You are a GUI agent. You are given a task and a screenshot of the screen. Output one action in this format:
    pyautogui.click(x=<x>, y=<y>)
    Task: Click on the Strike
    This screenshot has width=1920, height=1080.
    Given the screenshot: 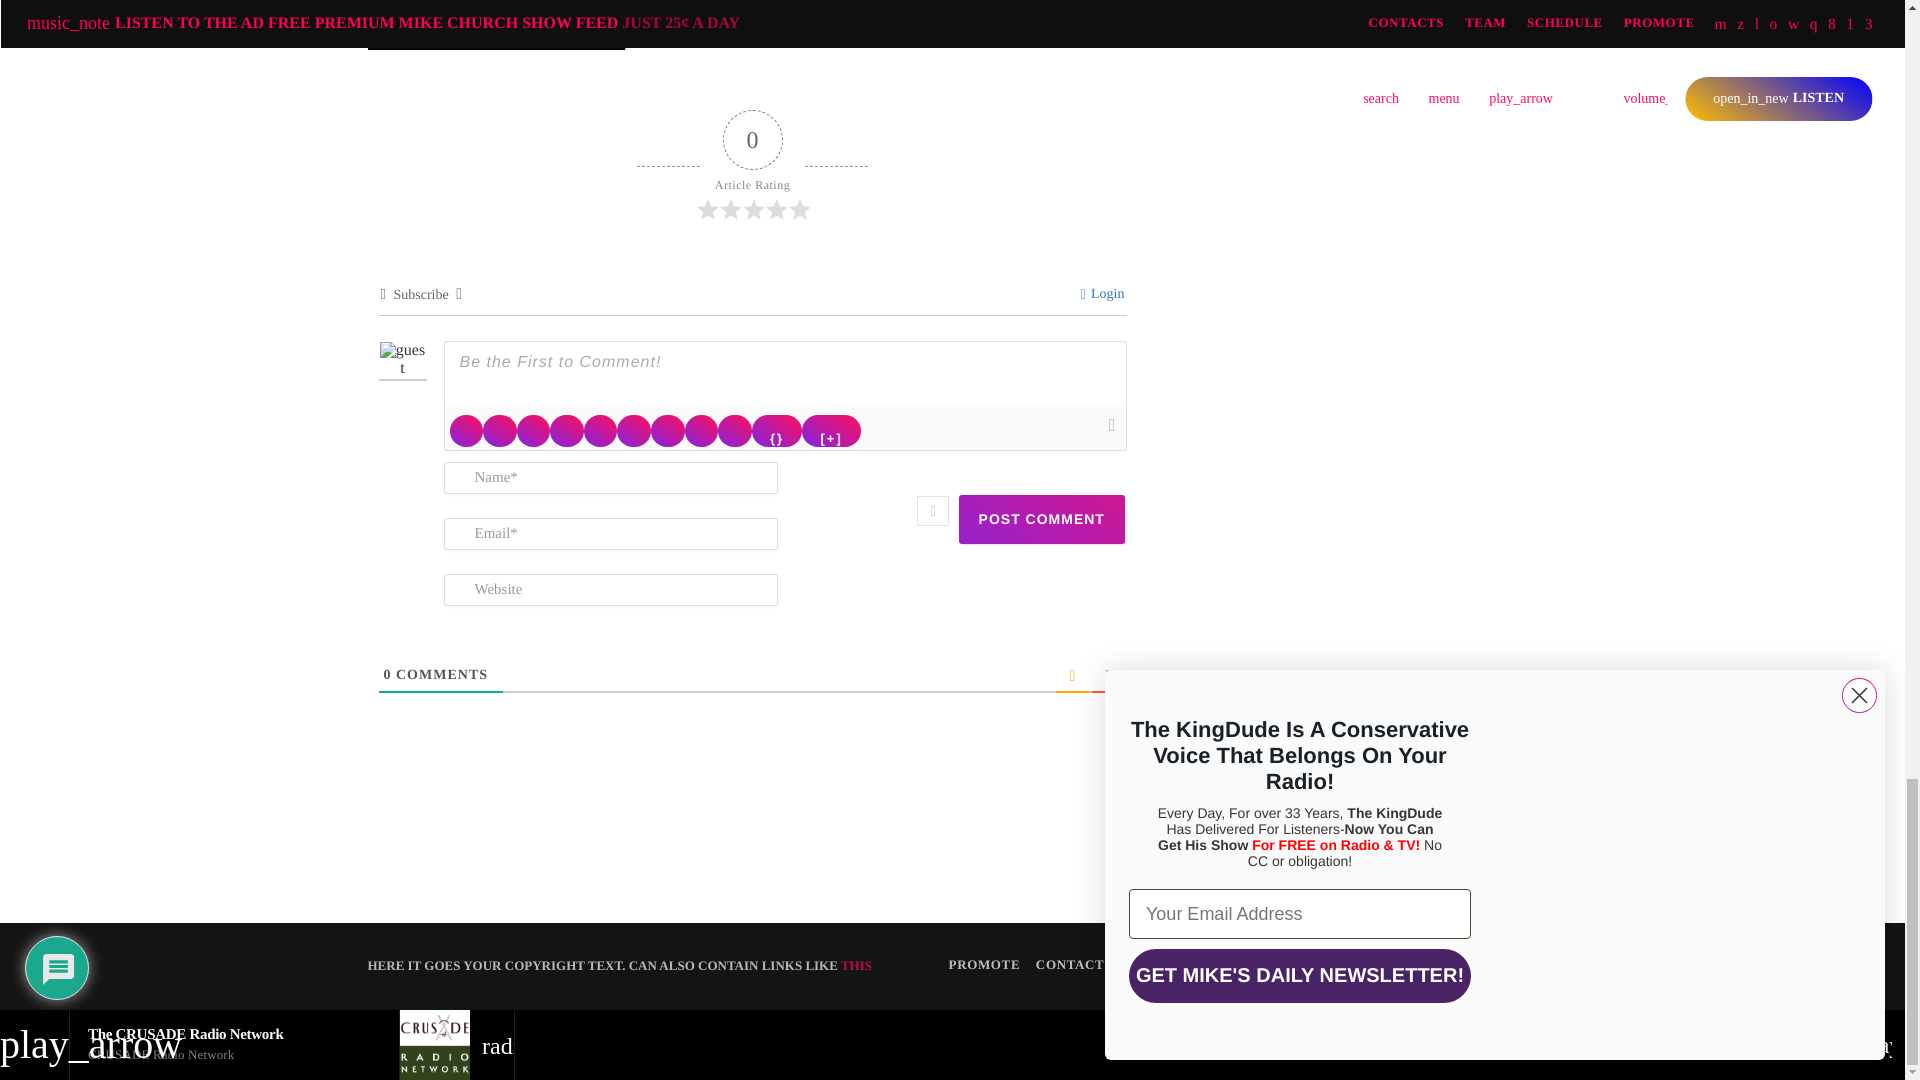 What is the action you would take?
    pyautogui.click(x=566, y=430)
    